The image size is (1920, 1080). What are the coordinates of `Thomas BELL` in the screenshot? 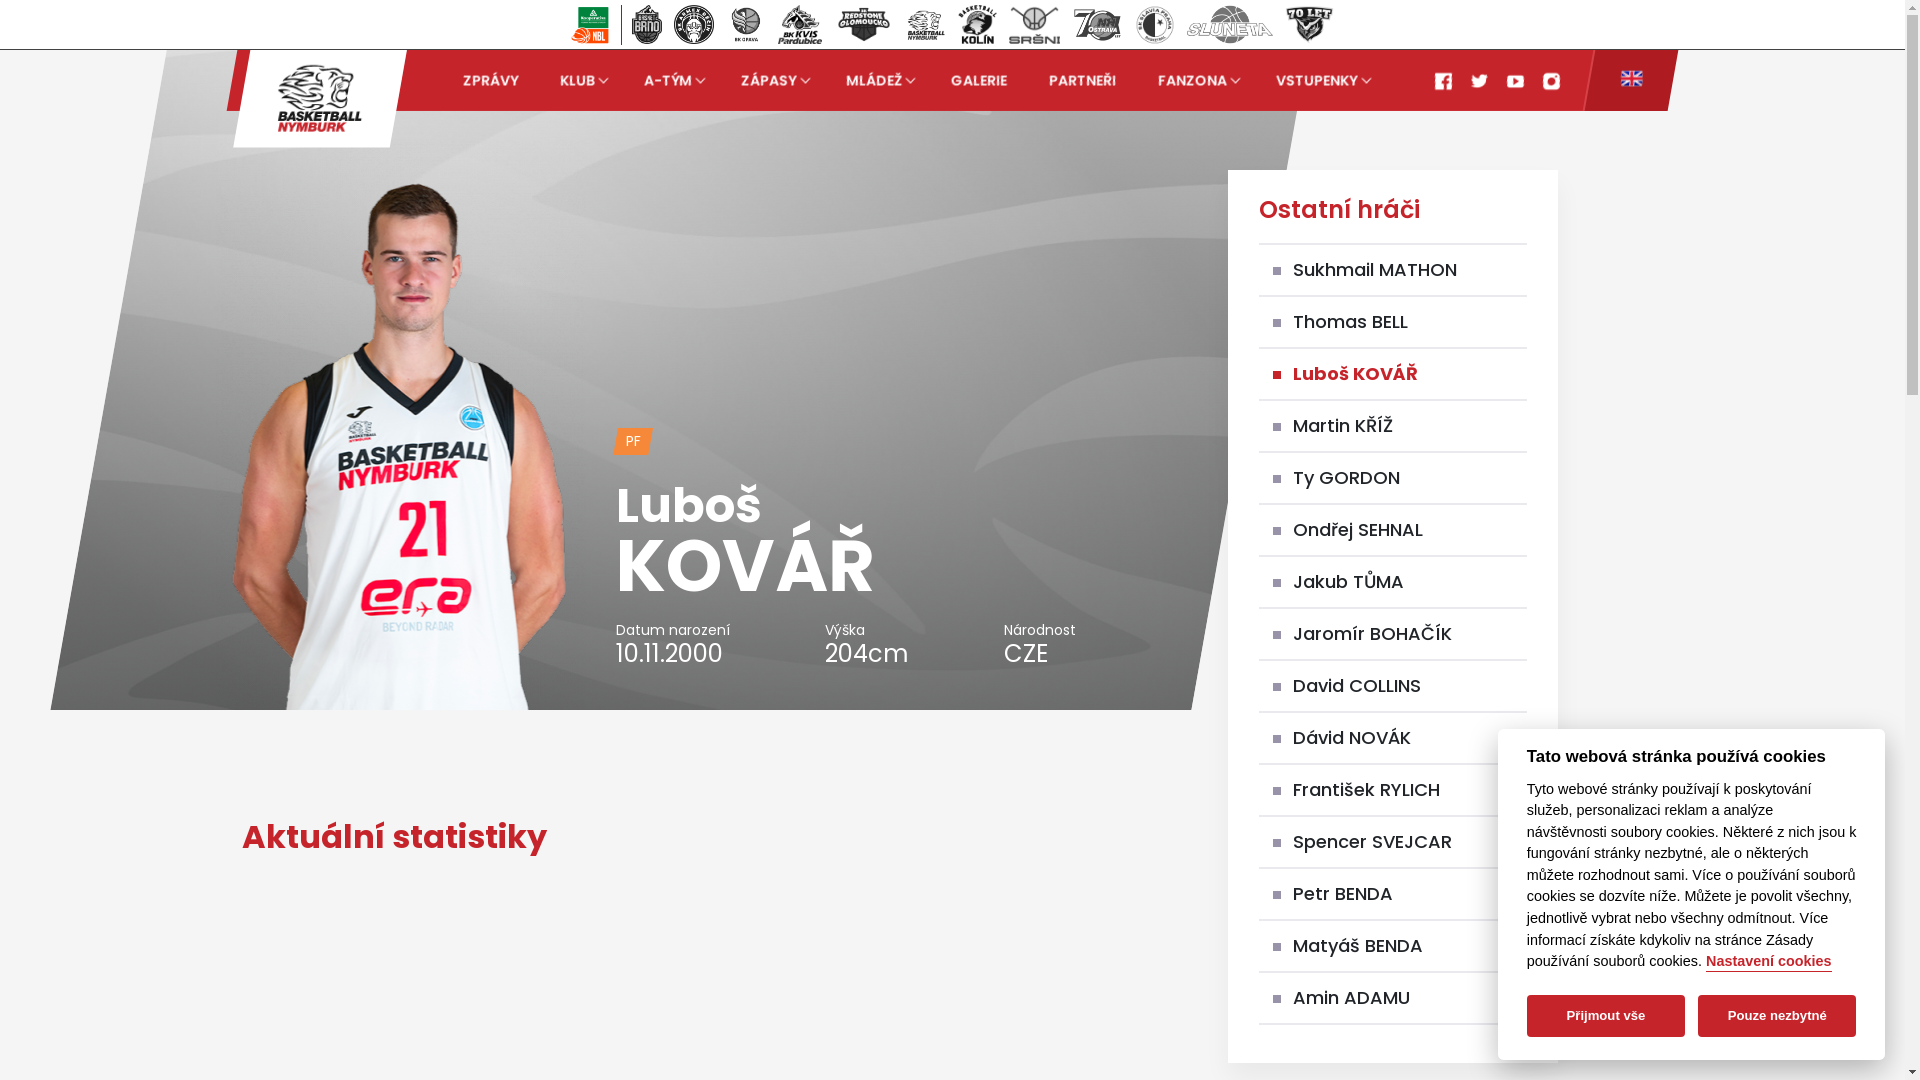 It's located at (1350, 322).